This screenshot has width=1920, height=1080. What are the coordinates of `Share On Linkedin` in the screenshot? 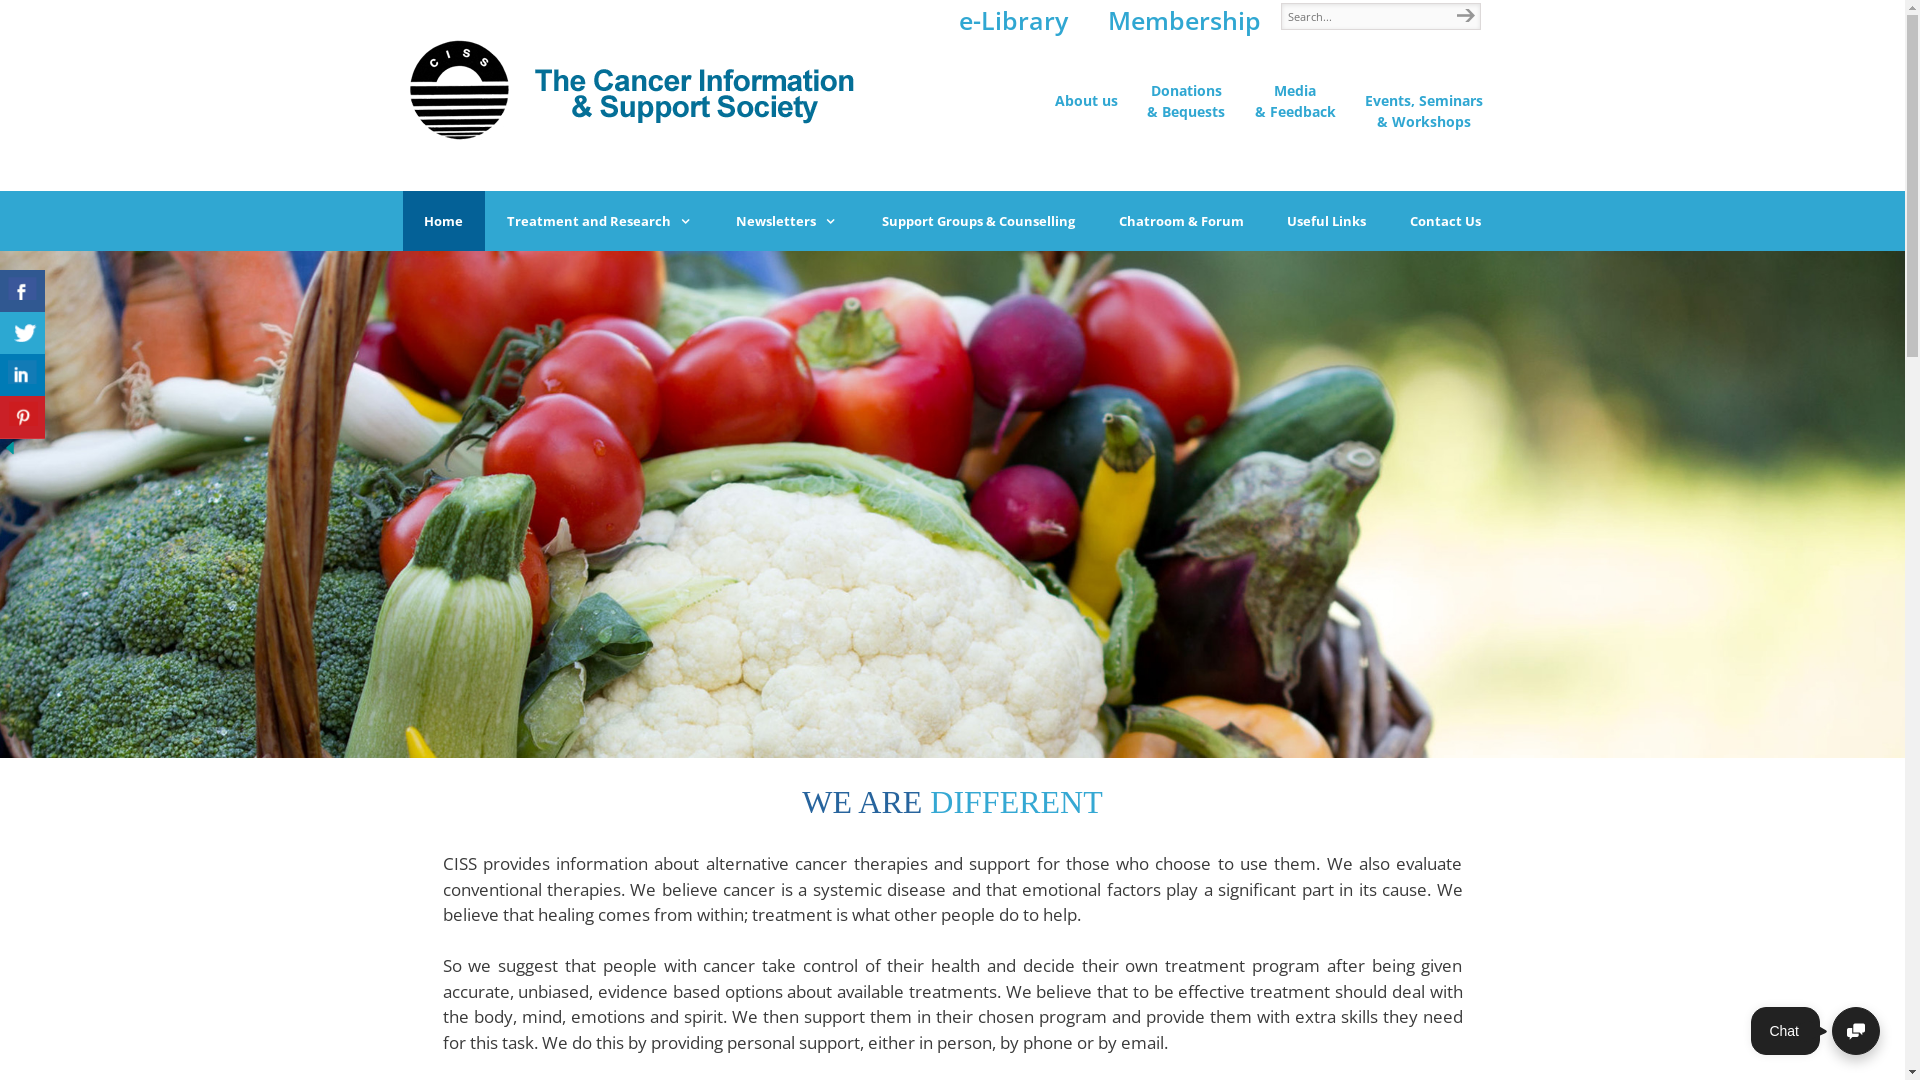 It's located at (22, 376).